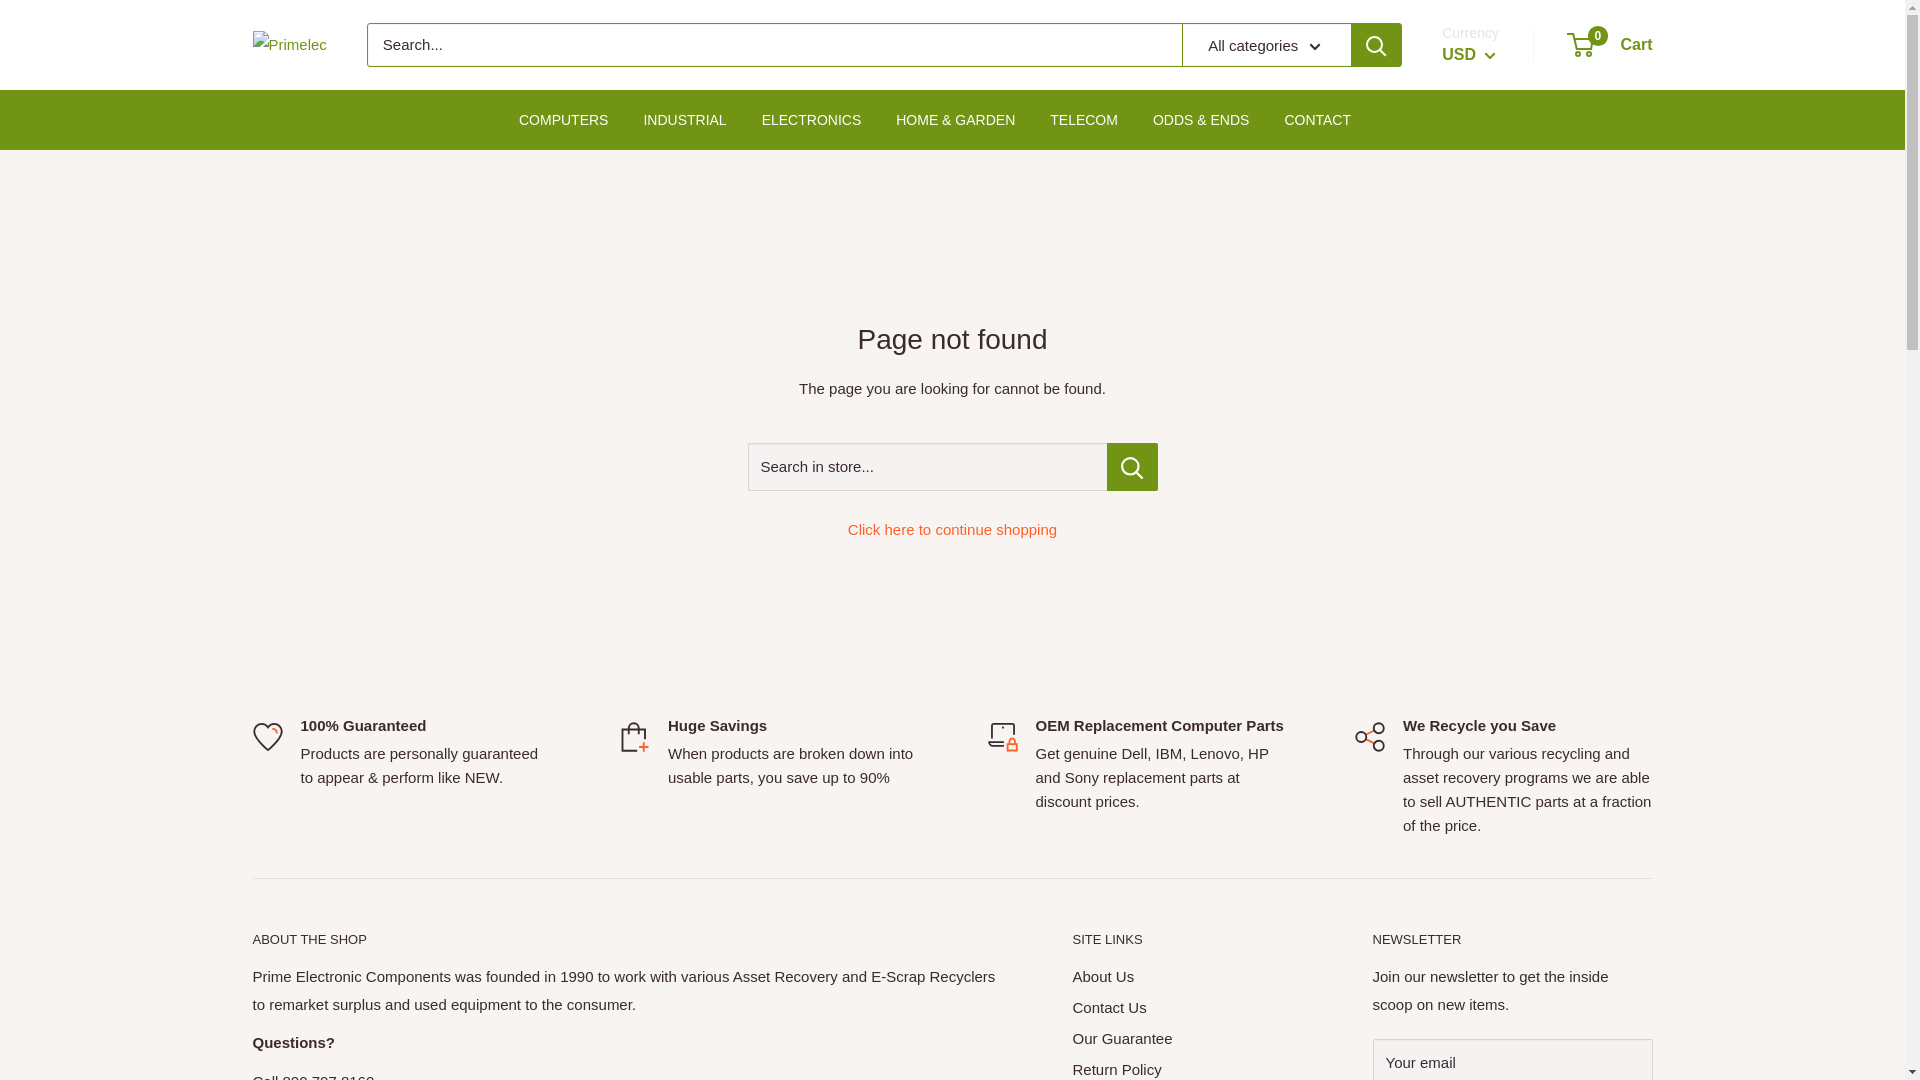  I want to click on BND, so click(1488, 652).